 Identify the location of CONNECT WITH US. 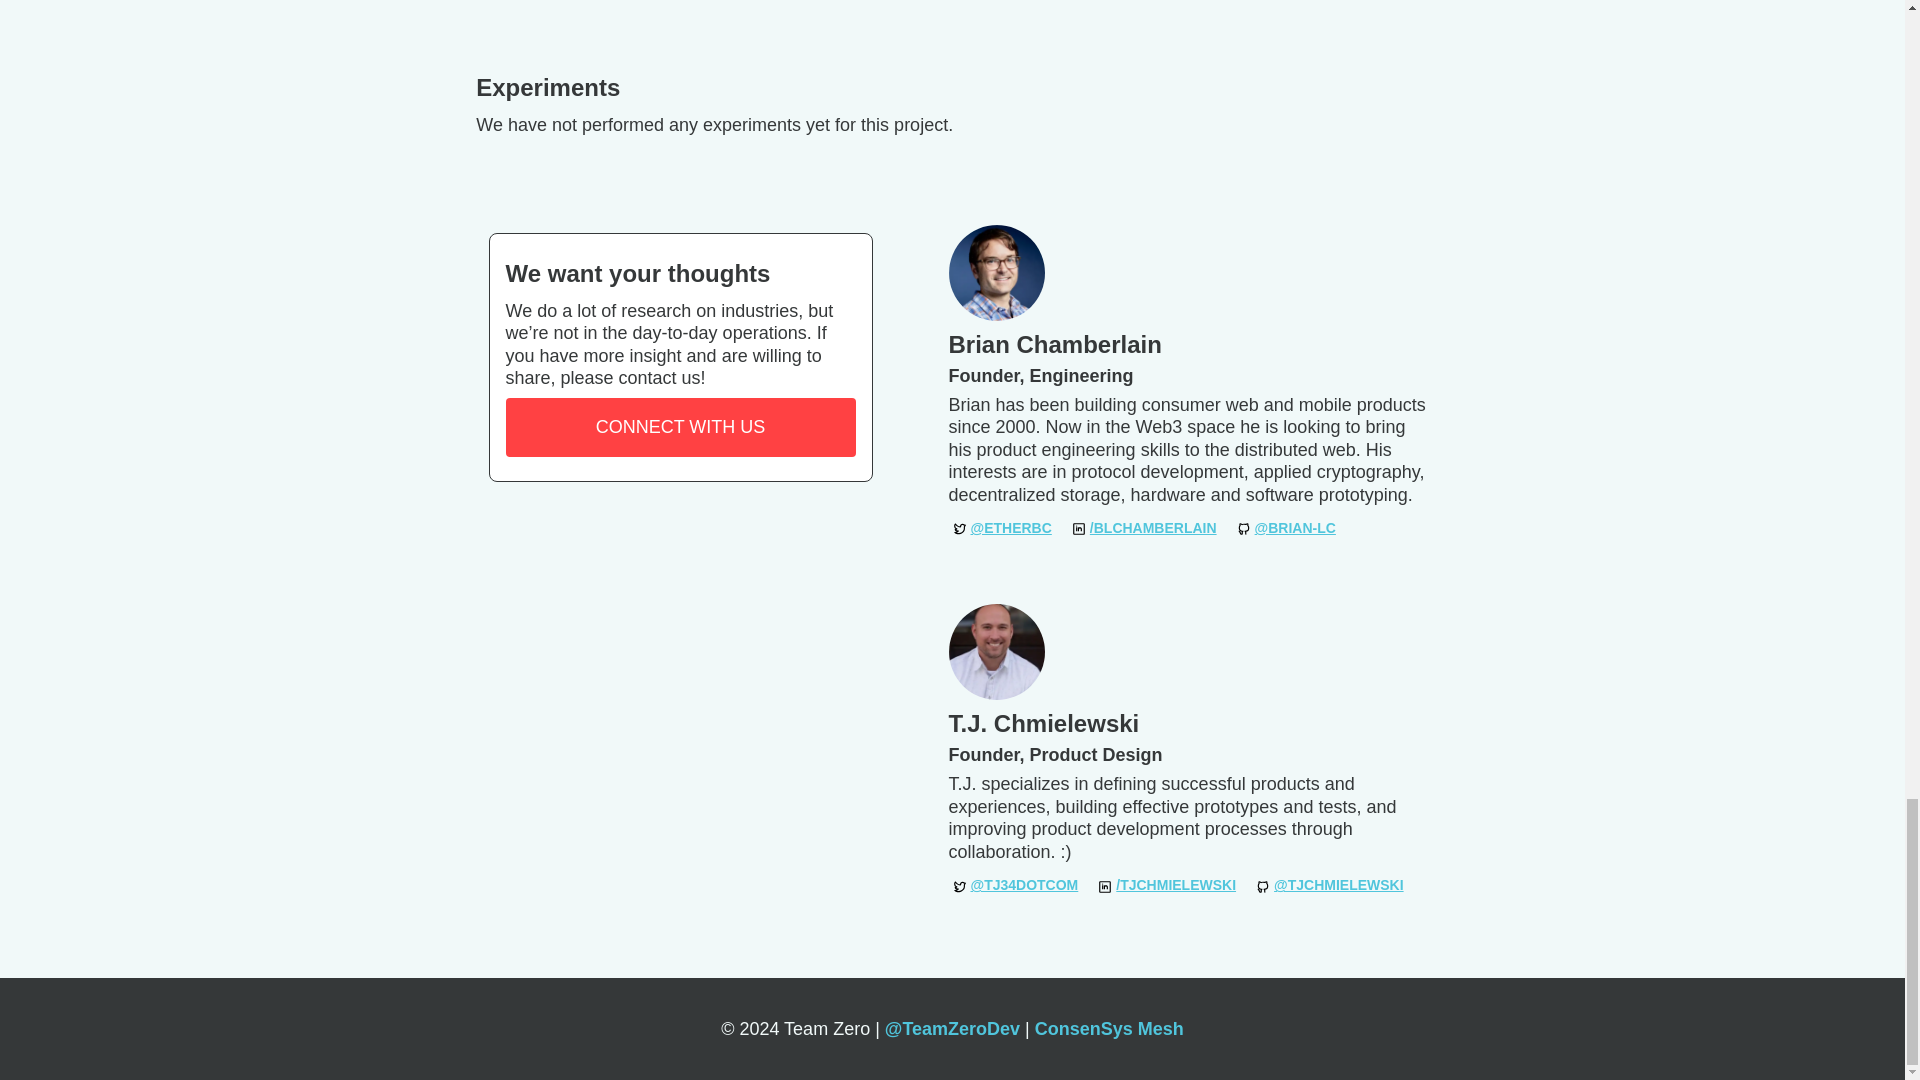
(681, 426).